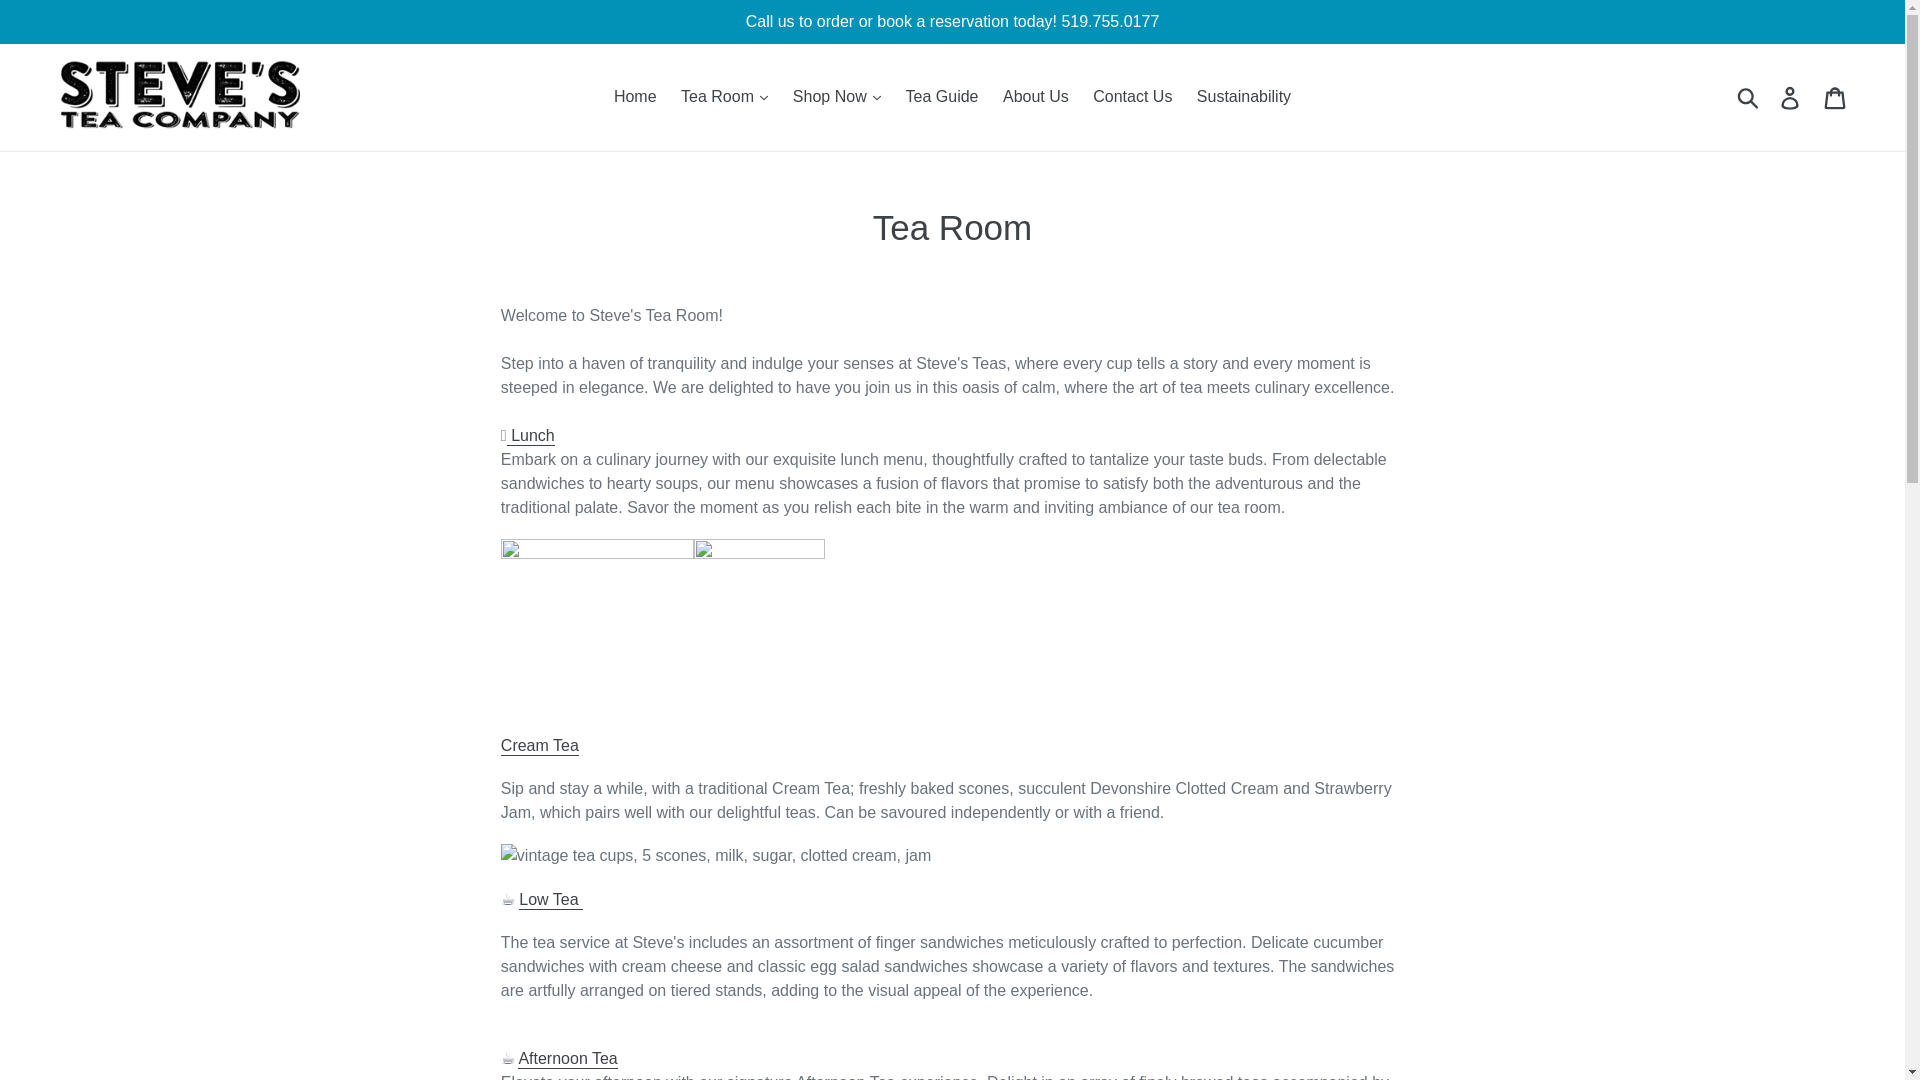 This screenshot has height=1080, width=1920. I want to click on Lunch, so click(532, 436).